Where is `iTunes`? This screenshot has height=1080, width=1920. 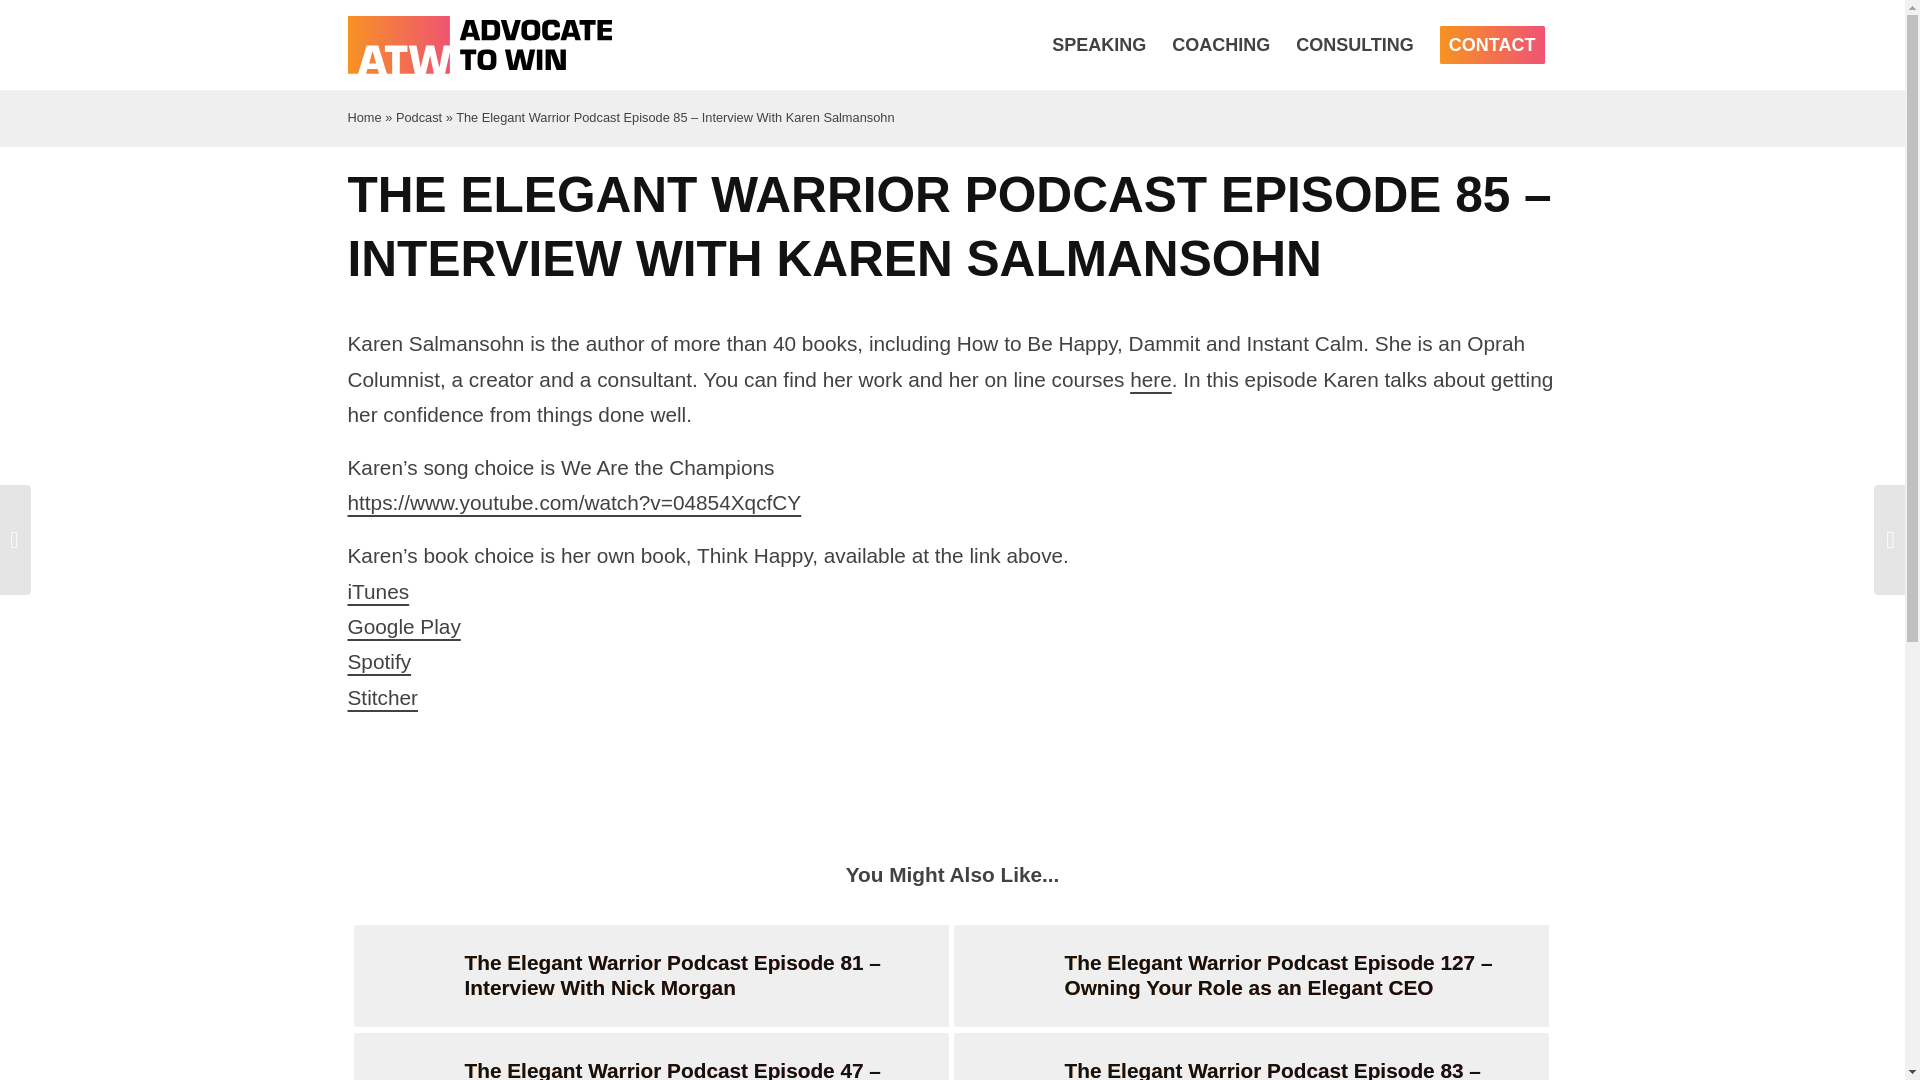 iTunes is located at coordinates (378, 590).